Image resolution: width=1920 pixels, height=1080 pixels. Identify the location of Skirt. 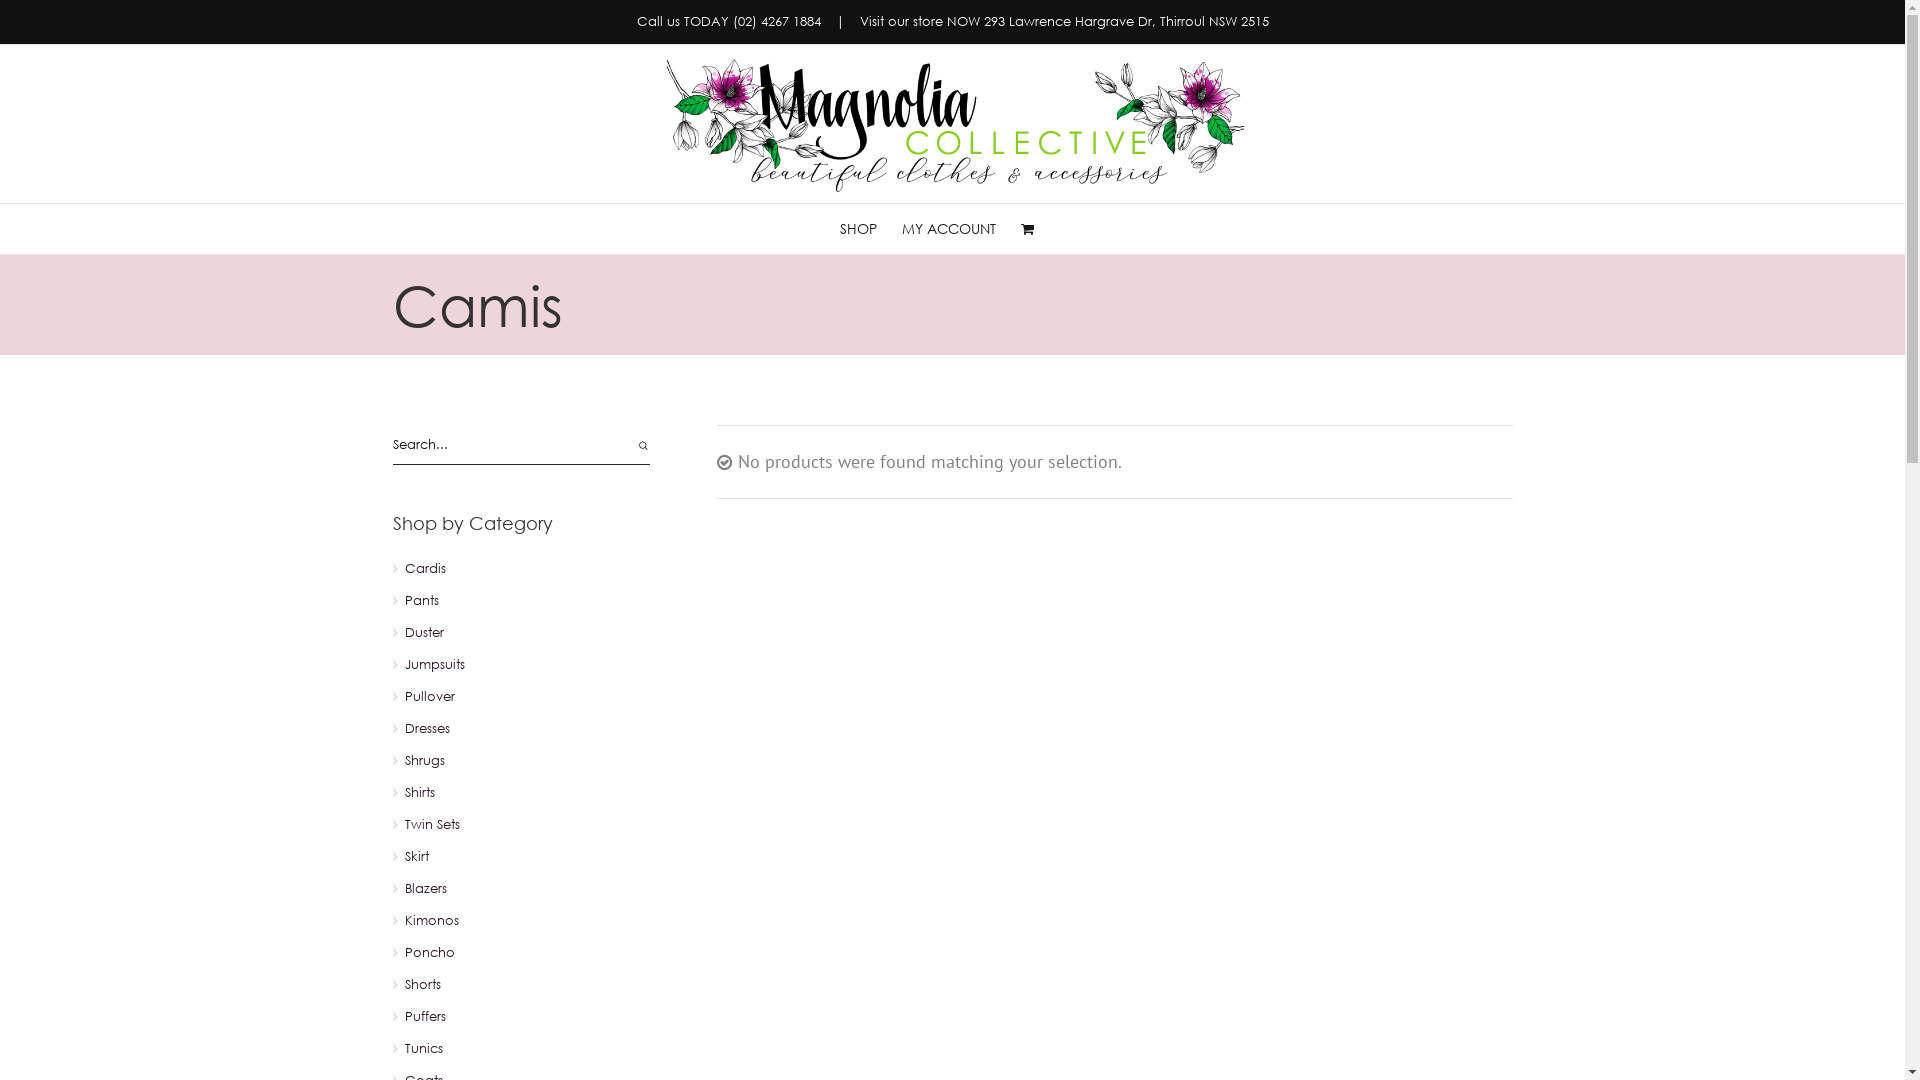
(416, 857).